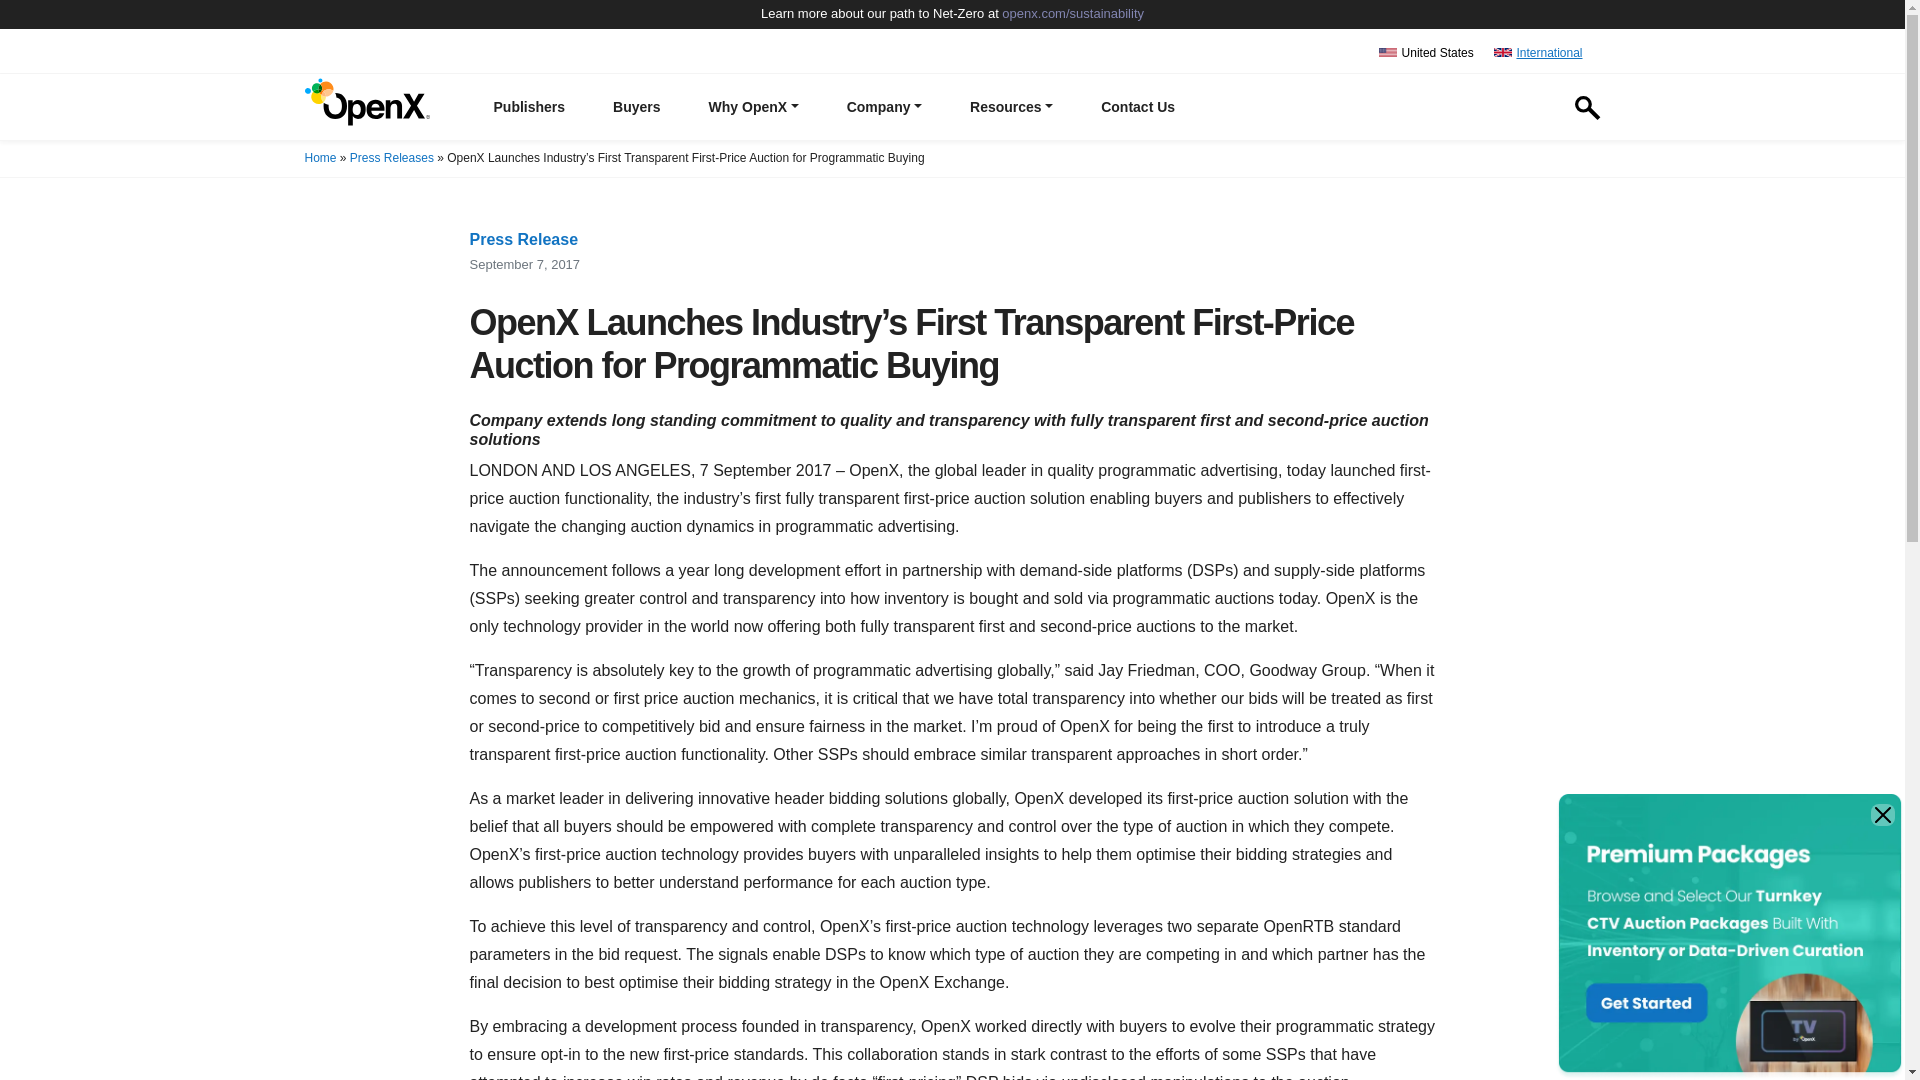  I want to click on Buyers, so click(636, 108).